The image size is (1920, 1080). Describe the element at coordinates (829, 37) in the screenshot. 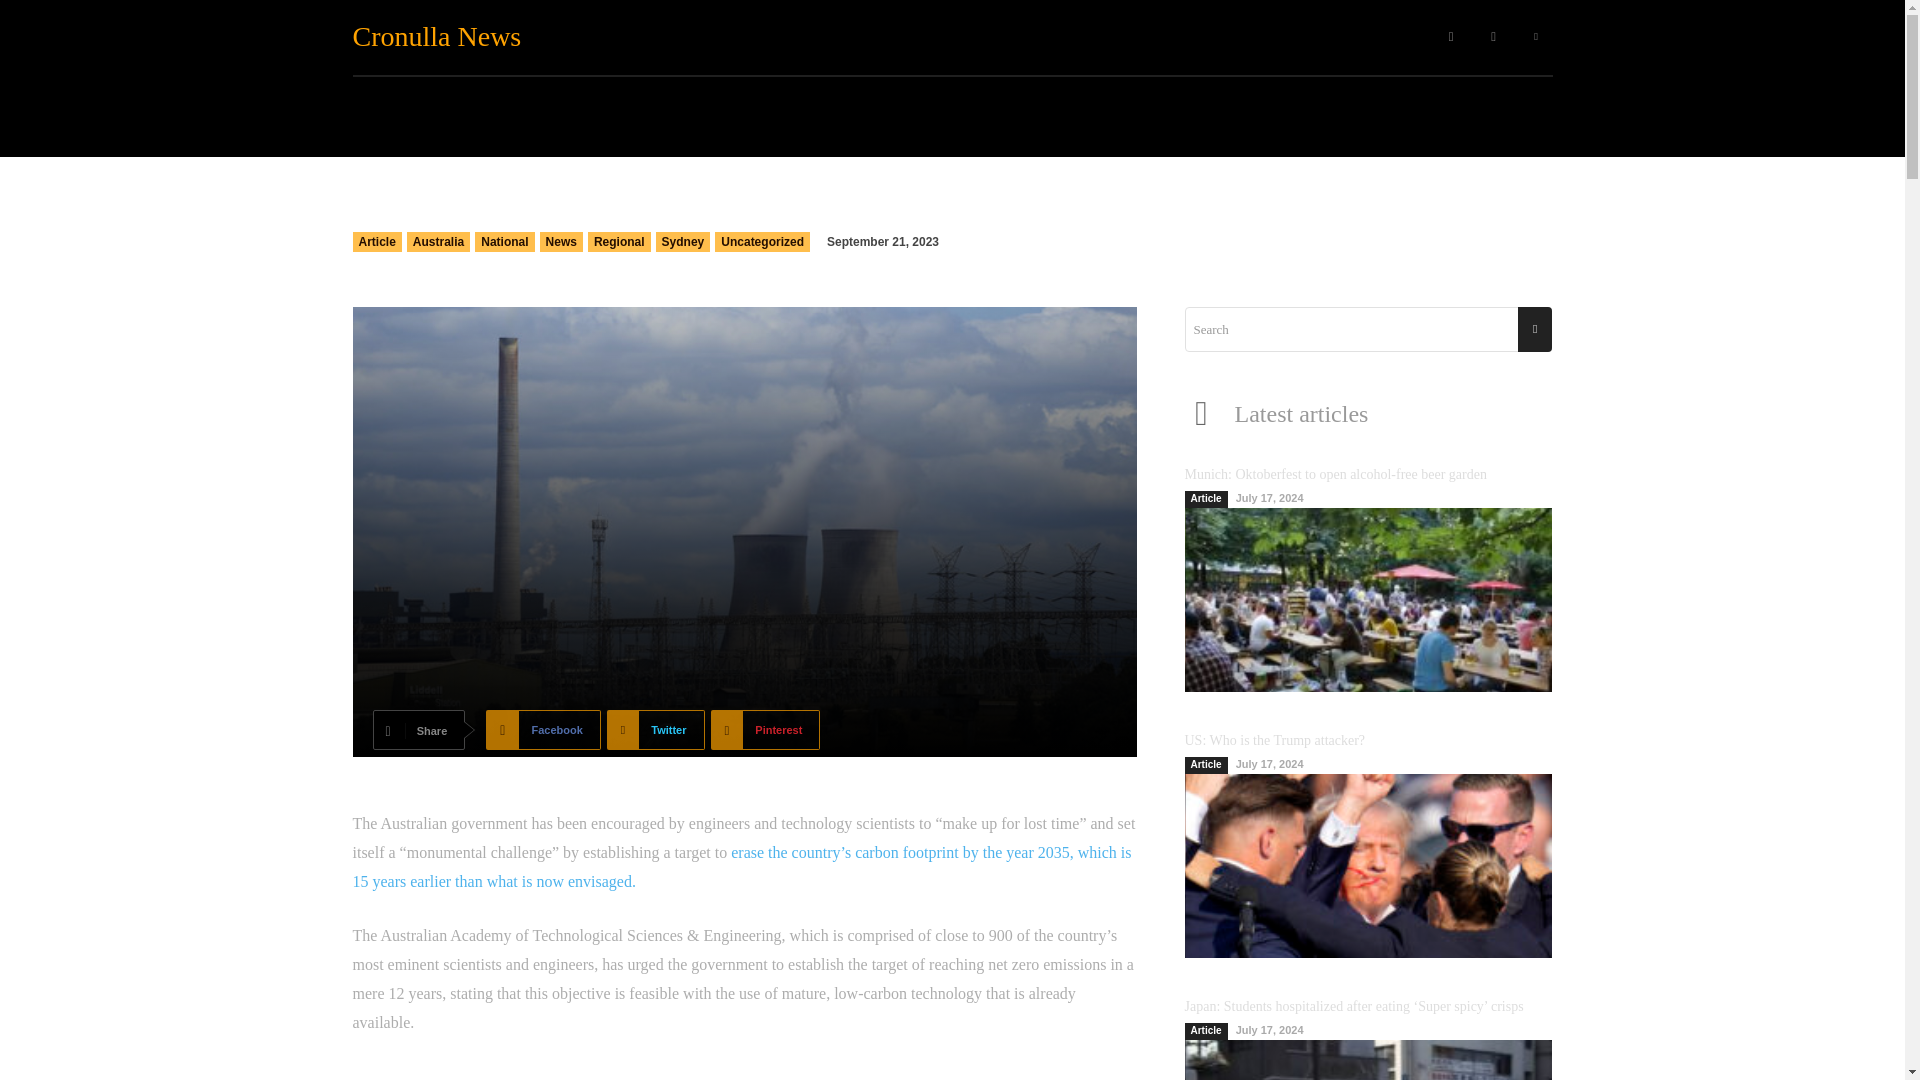

I see `Community` at that location.